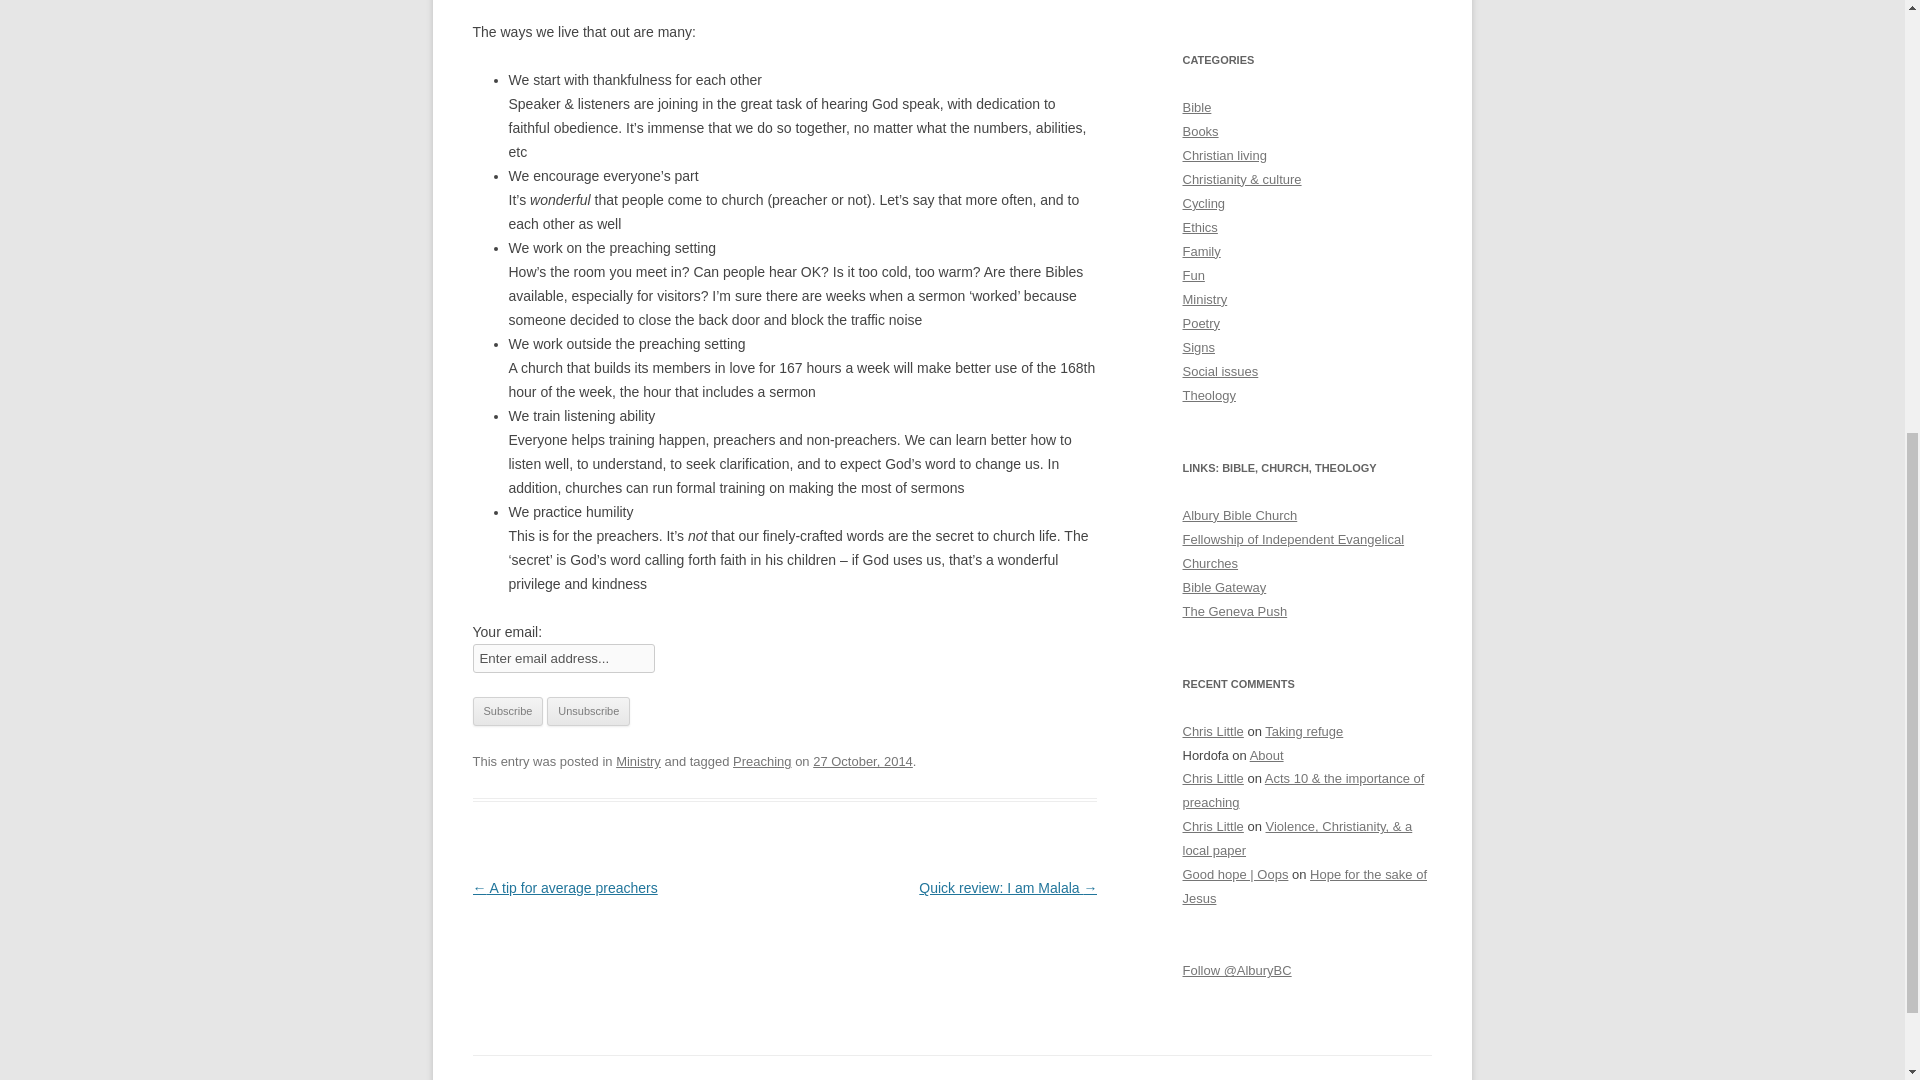  Describe the element at coordinates (1203, 202) in the screenshot. I see `Cycling` at that location.